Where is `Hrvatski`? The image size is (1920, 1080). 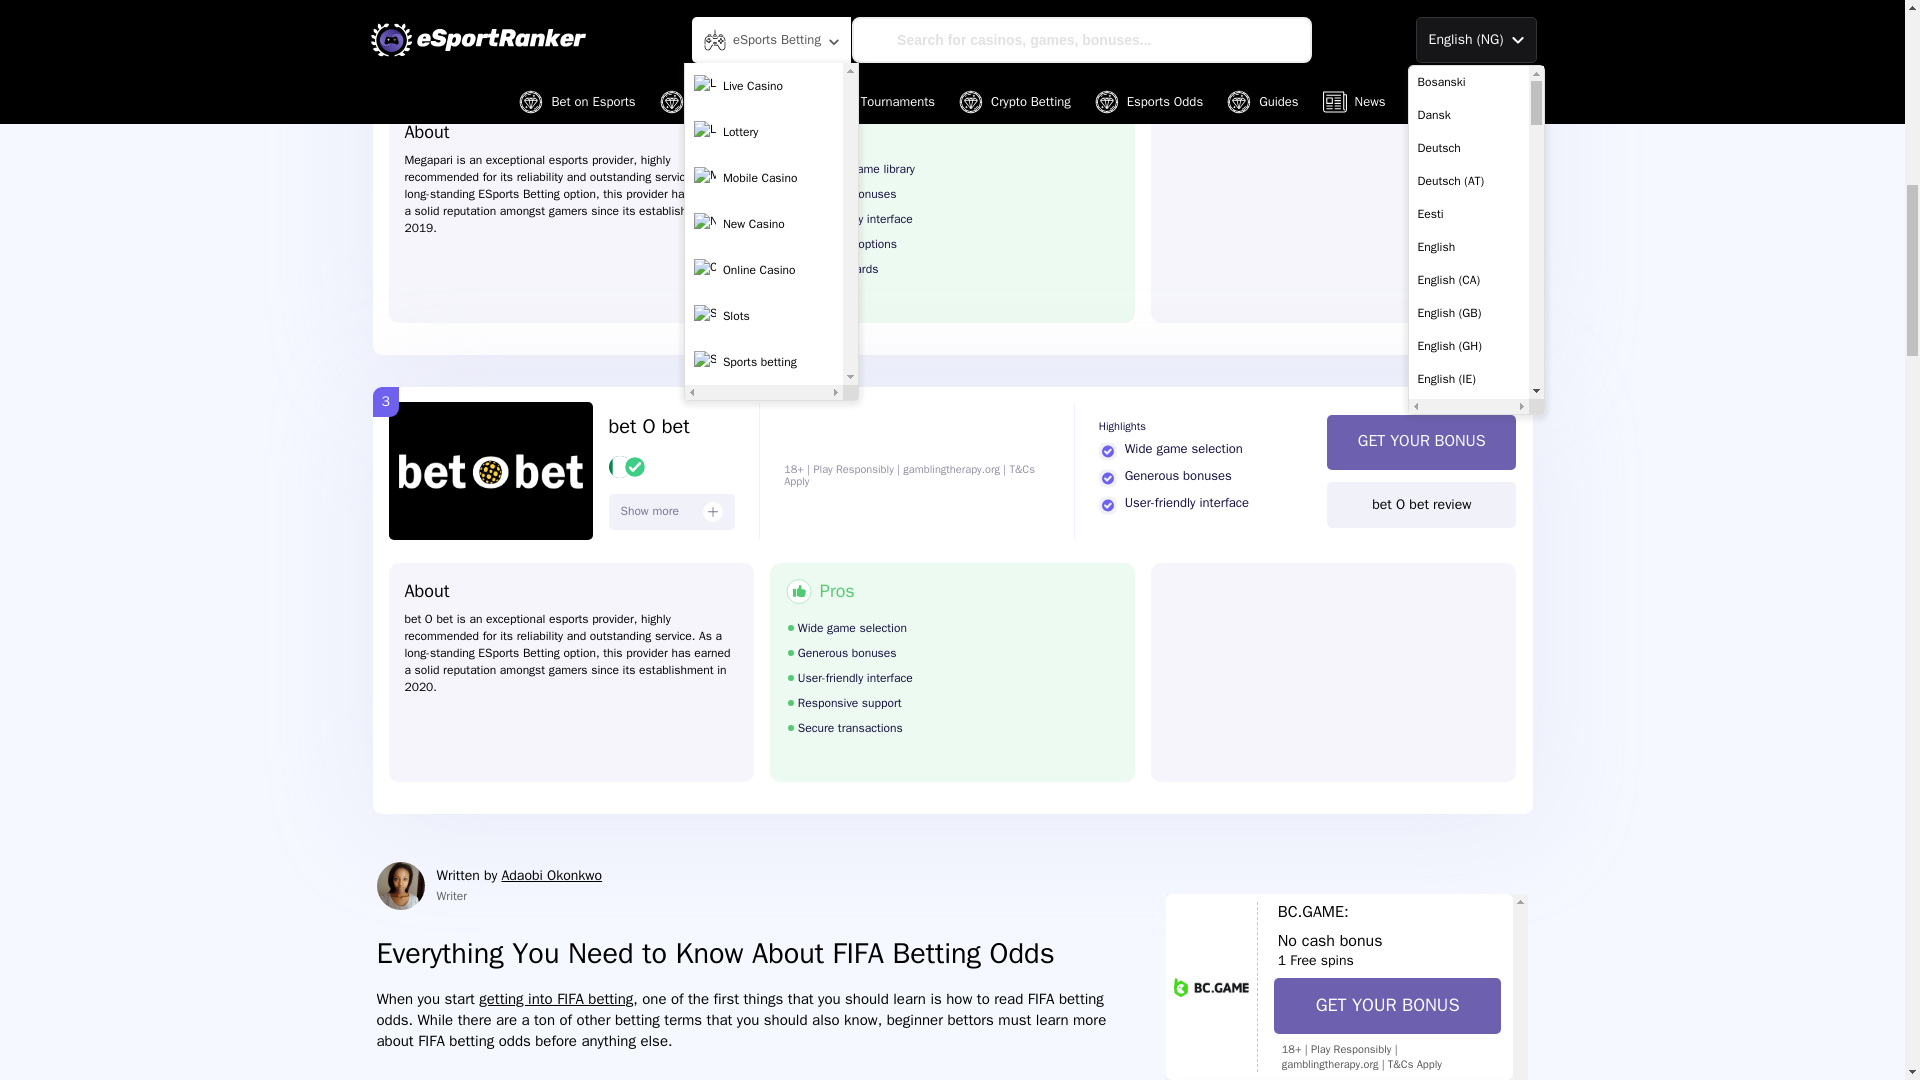
Hrvatski is located at coordinates (1468, 4).